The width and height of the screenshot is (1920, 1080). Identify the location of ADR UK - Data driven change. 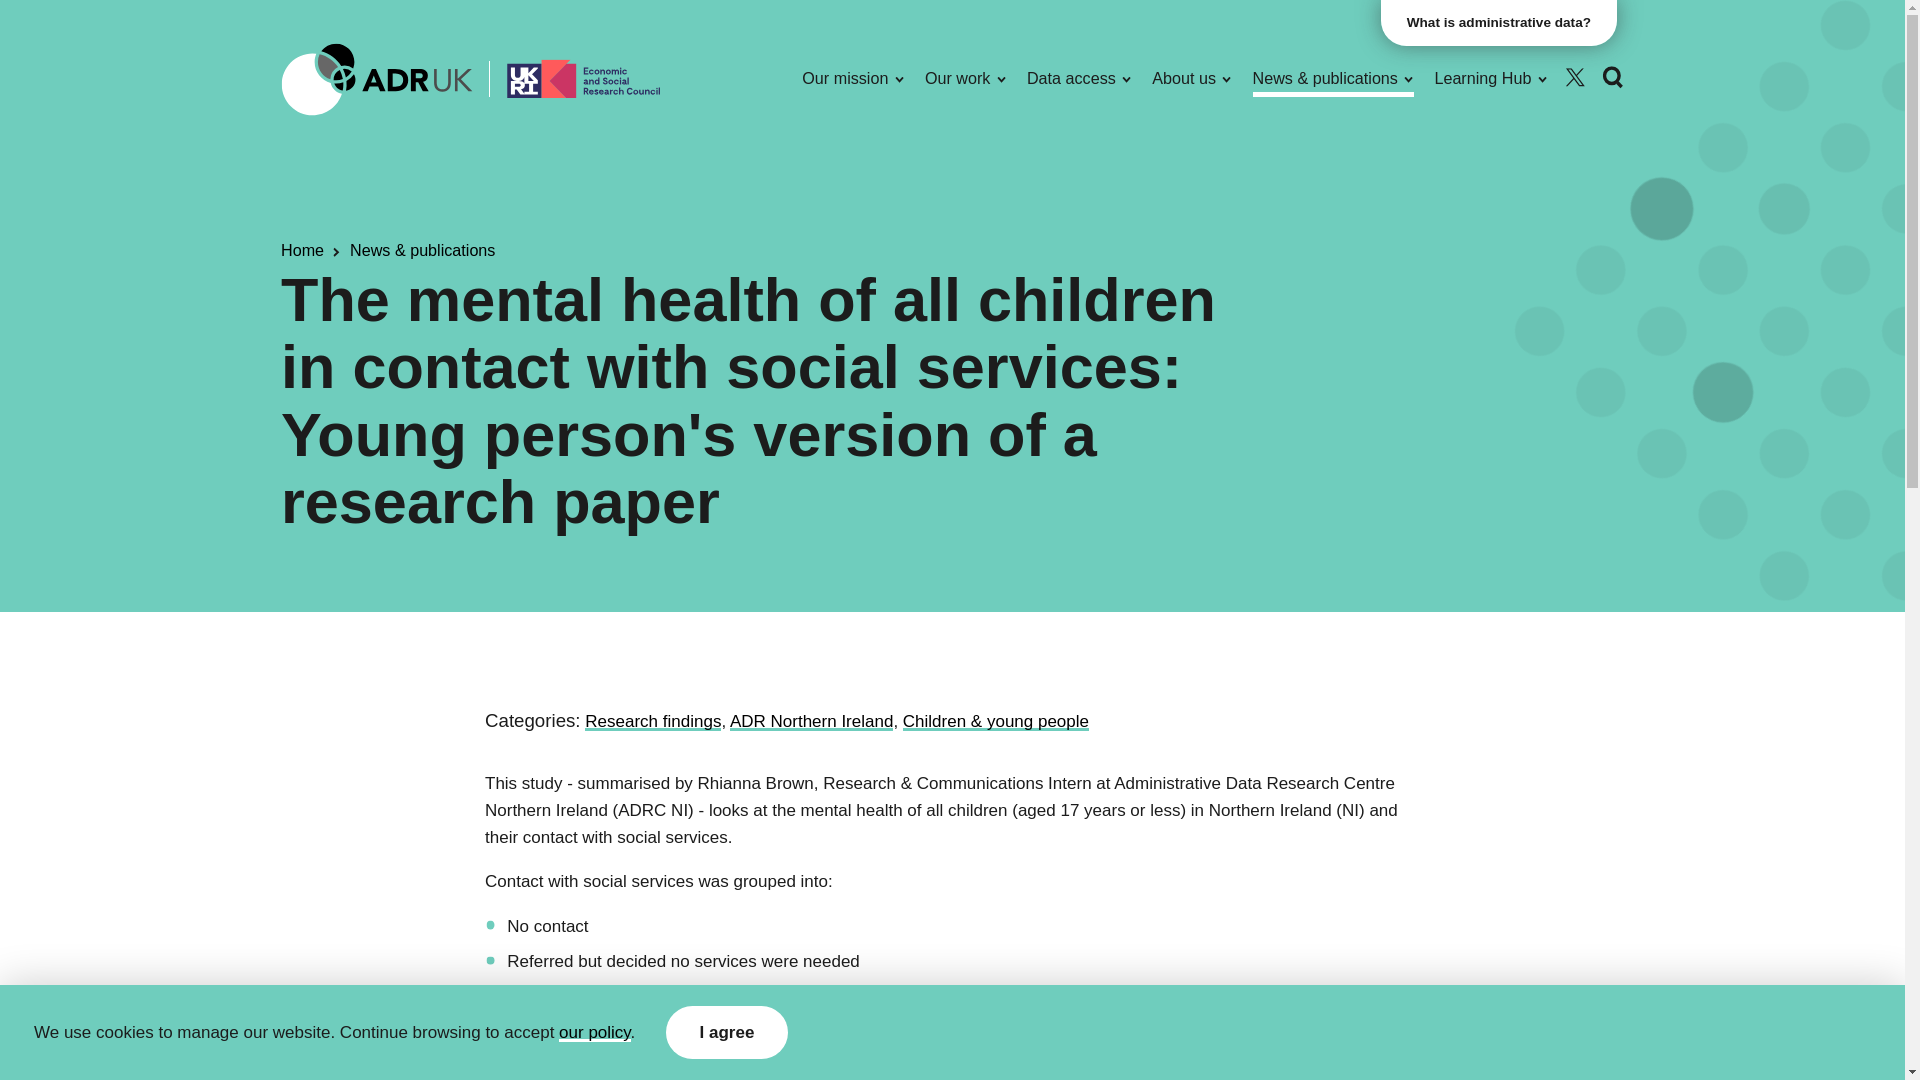
(376, 78).